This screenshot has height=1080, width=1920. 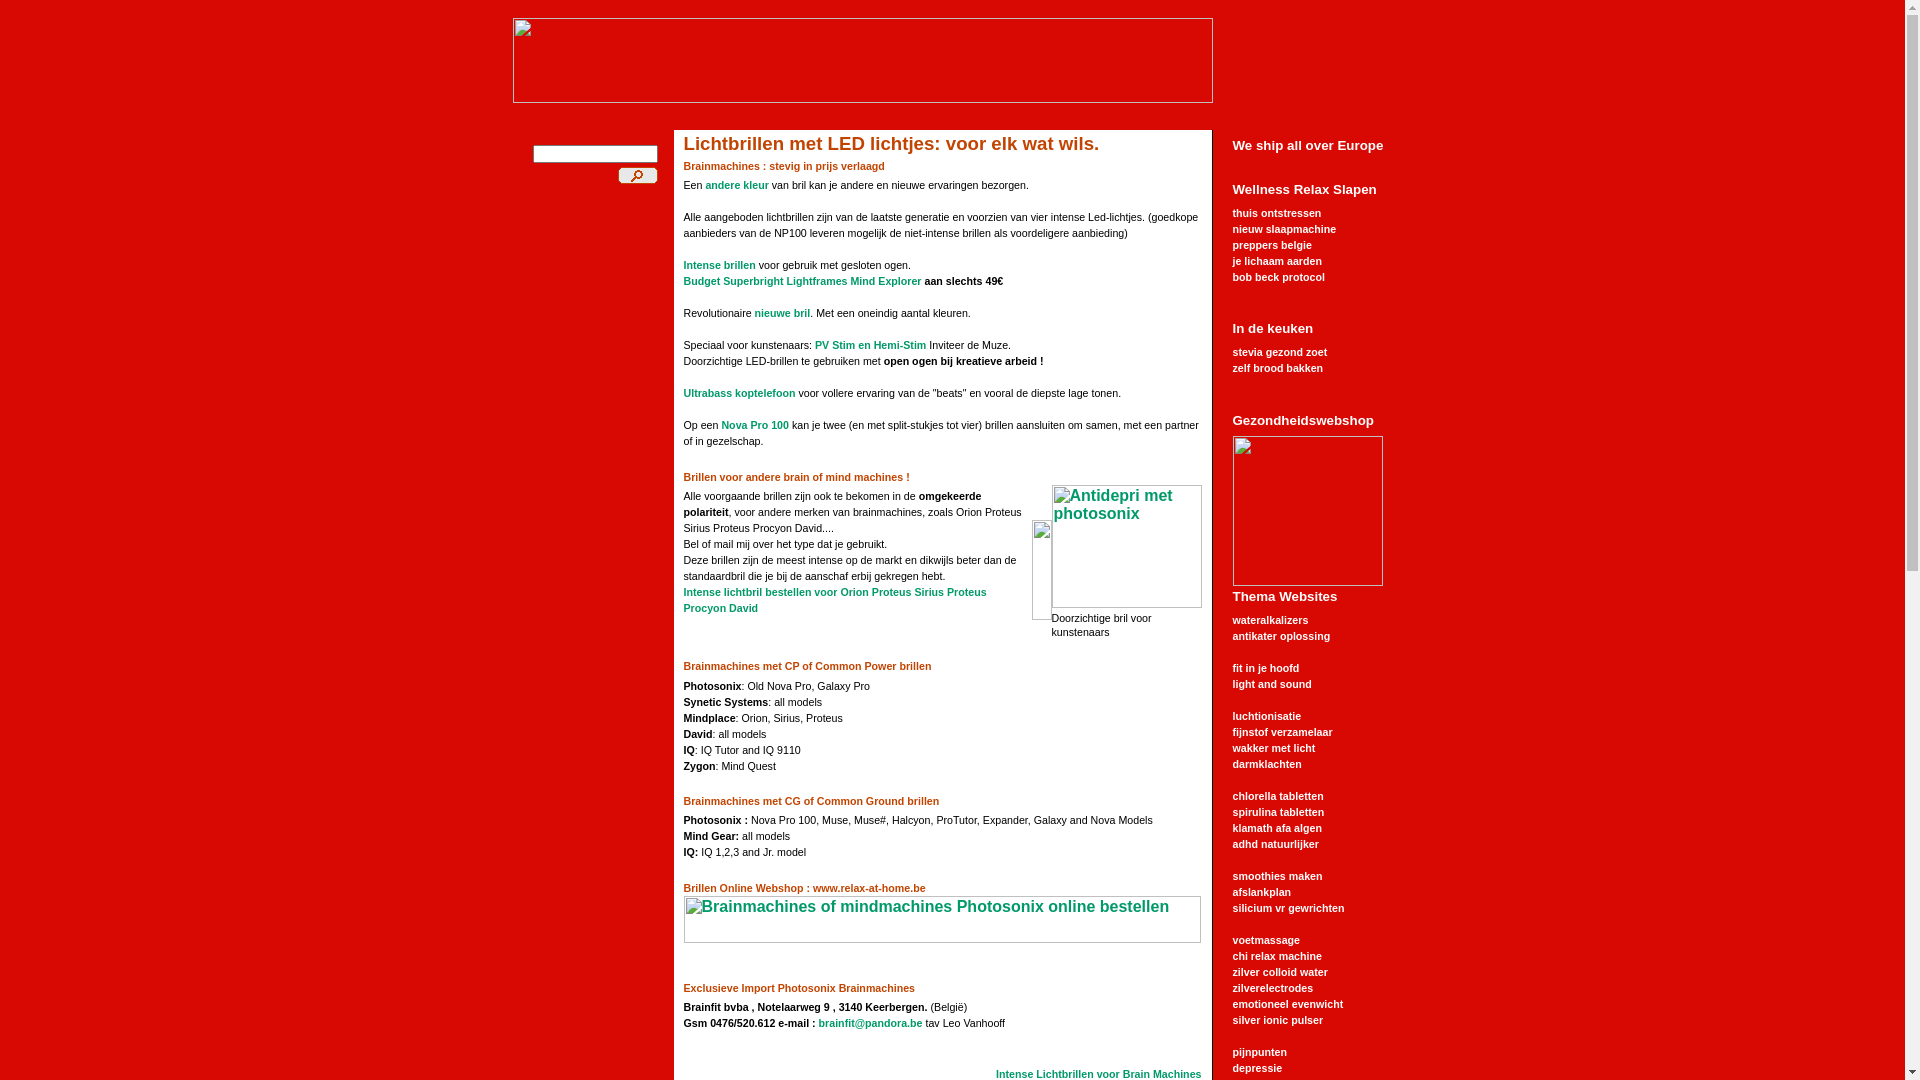 I want to click on chi relax machine, so click(x=1276, y=956).